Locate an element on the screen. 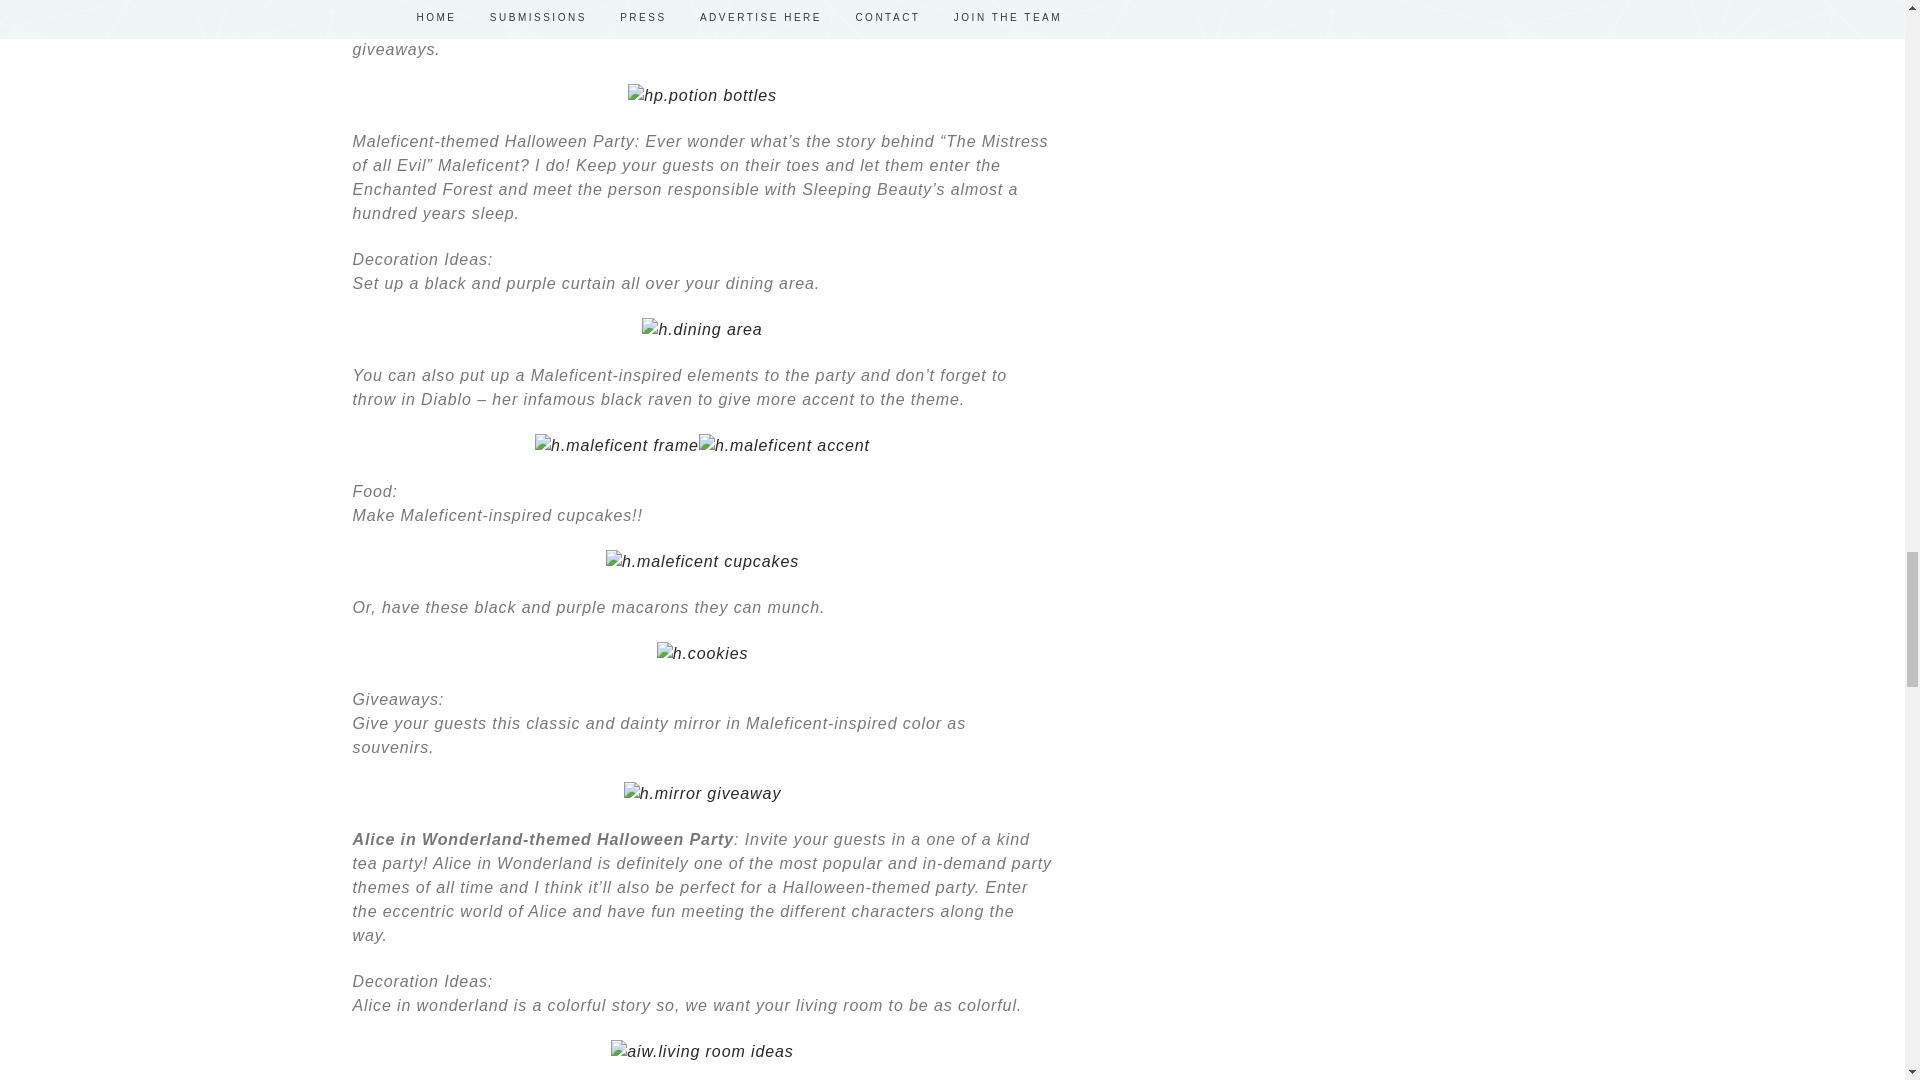 The height and width of the screenshot is (1080, 1920). h.maleficent cupcakes is located at coordinates (702, 561).